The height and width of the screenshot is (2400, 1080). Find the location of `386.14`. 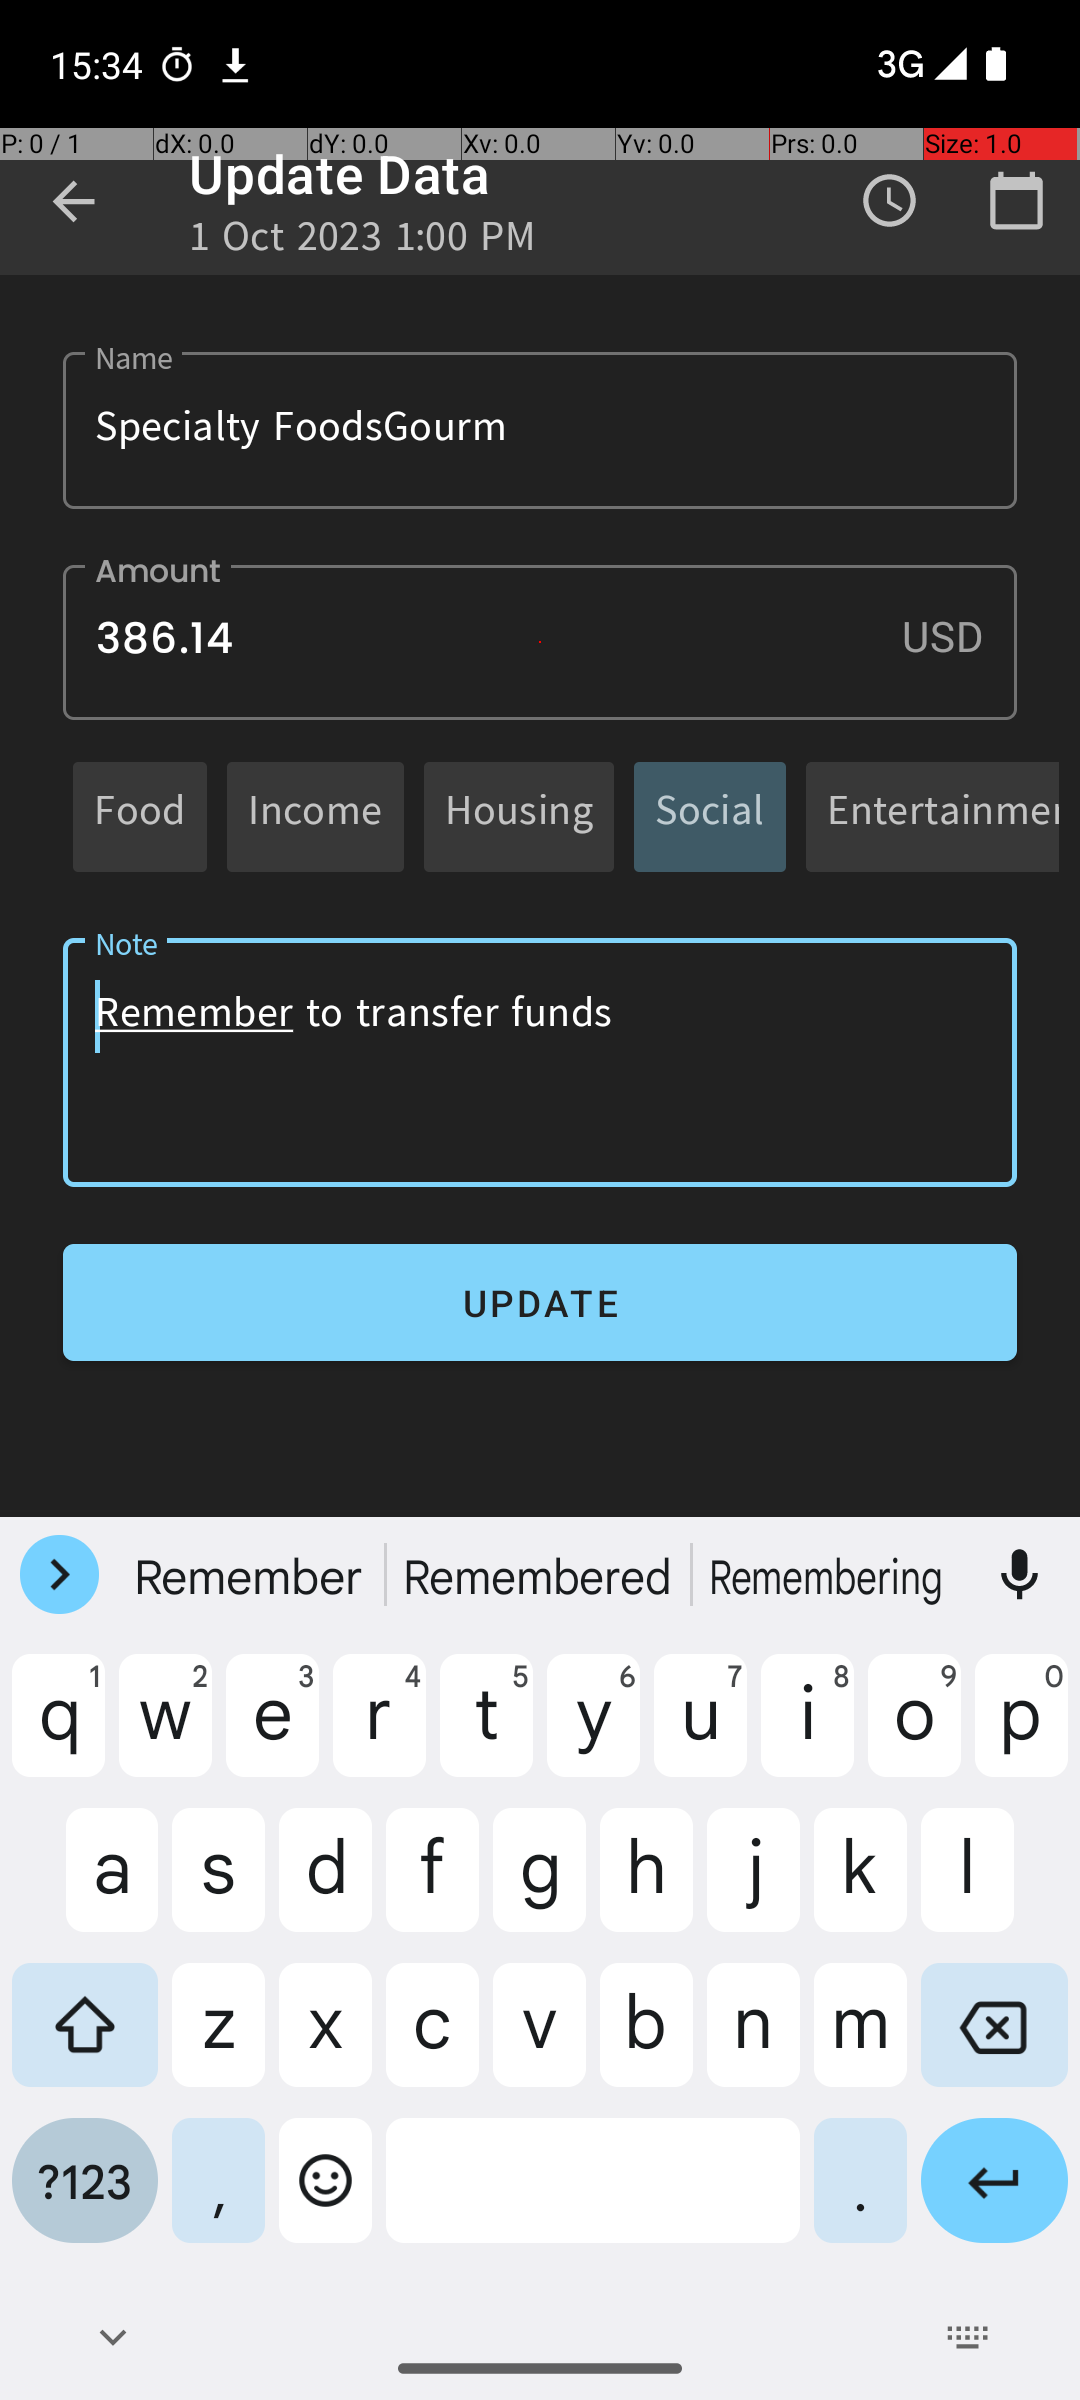

386.14 is located at coordinates (540, 642).